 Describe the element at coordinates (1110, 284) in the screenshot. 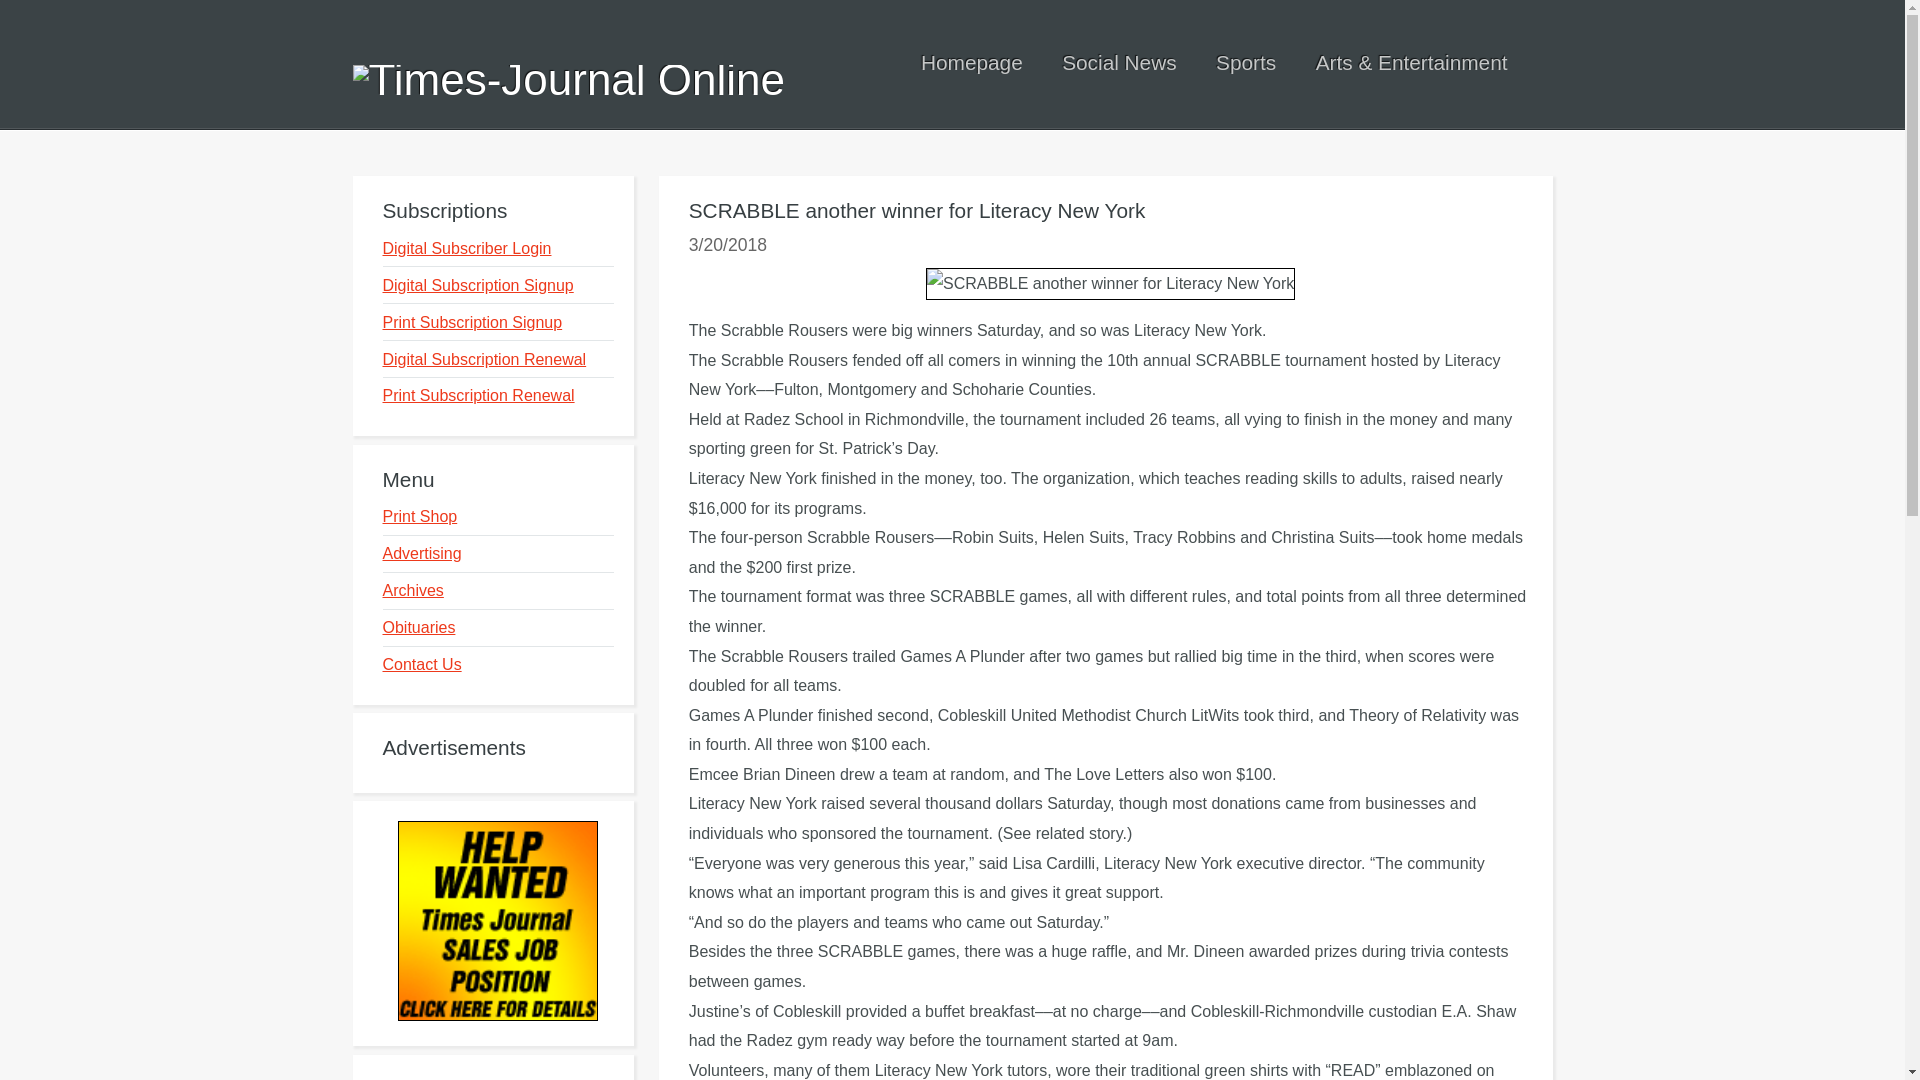

I see `SCRABBLE another winner for Literacy New York` at that location.